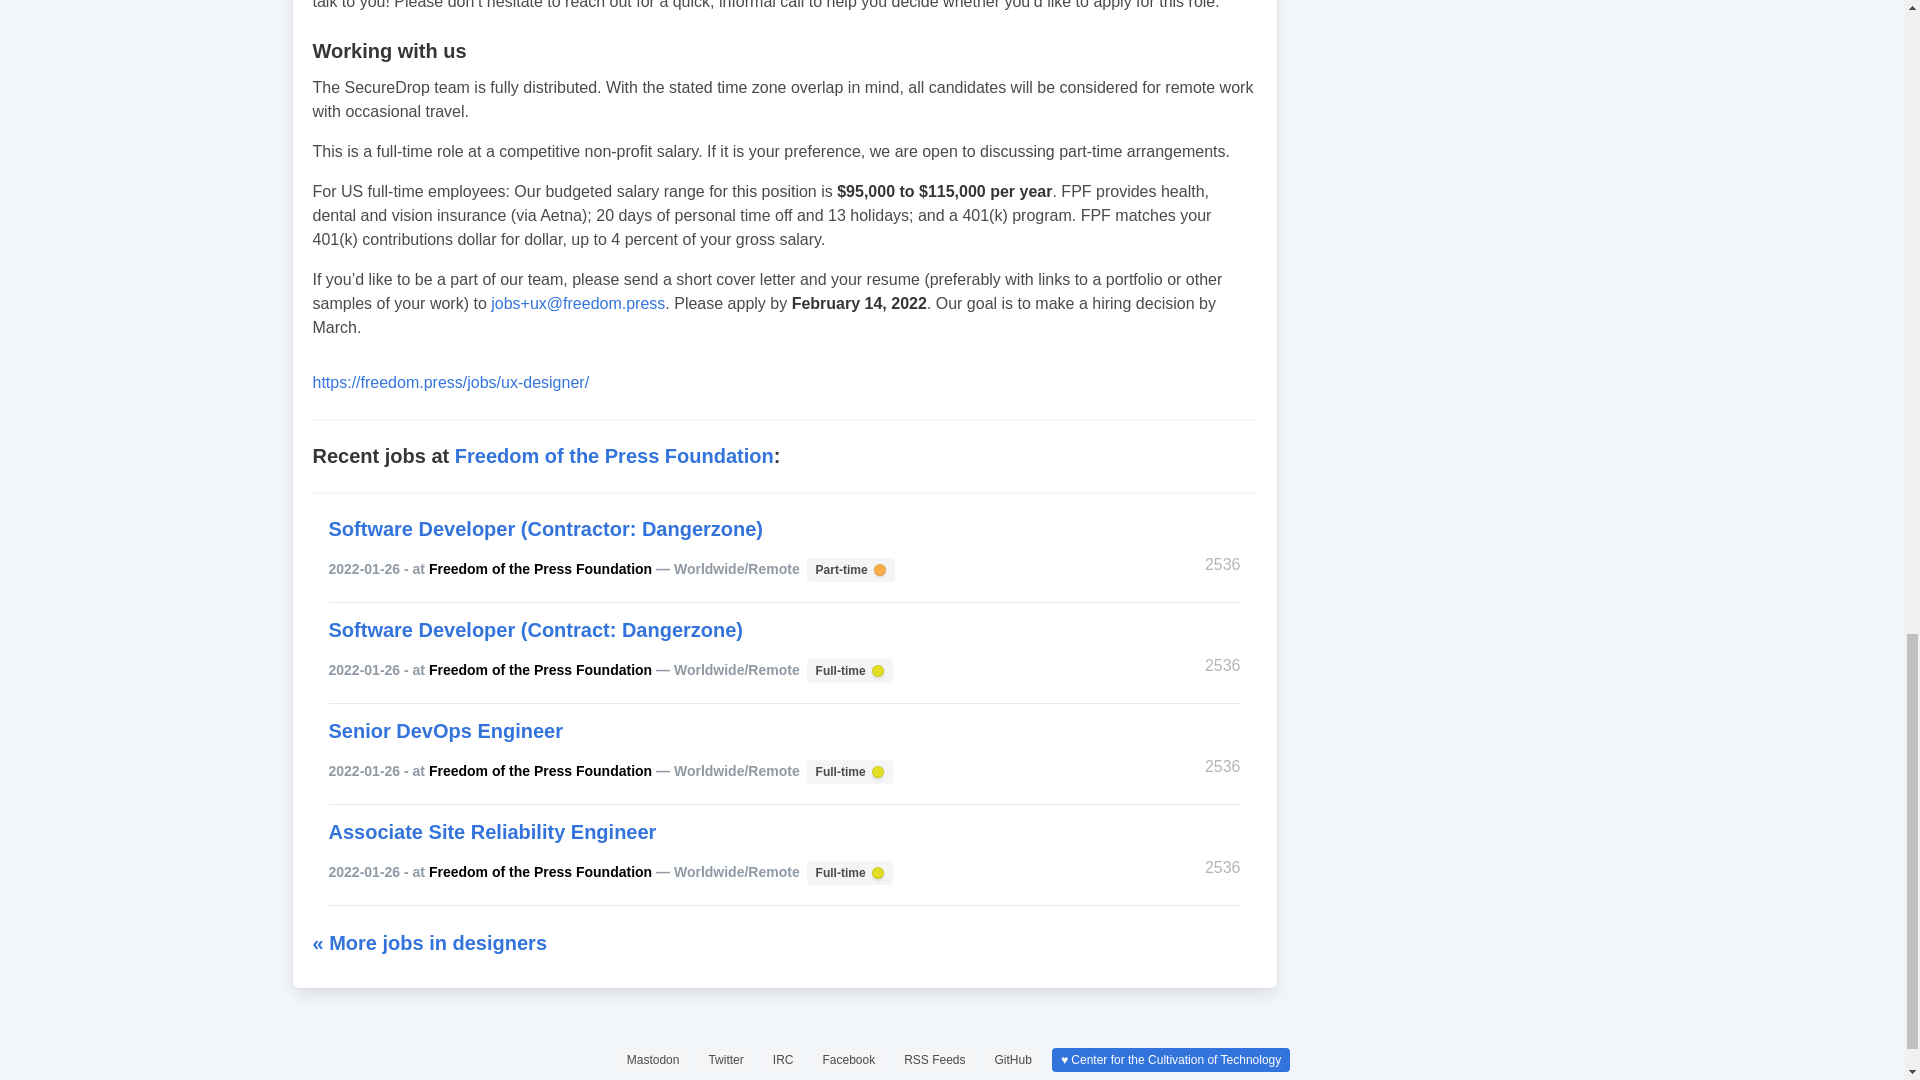 This screenshot has width=1920, height=1080. Describe the element at coordinates (540, 670) in the screenshot. I see `Freedom of the Press Foundation` at that location.